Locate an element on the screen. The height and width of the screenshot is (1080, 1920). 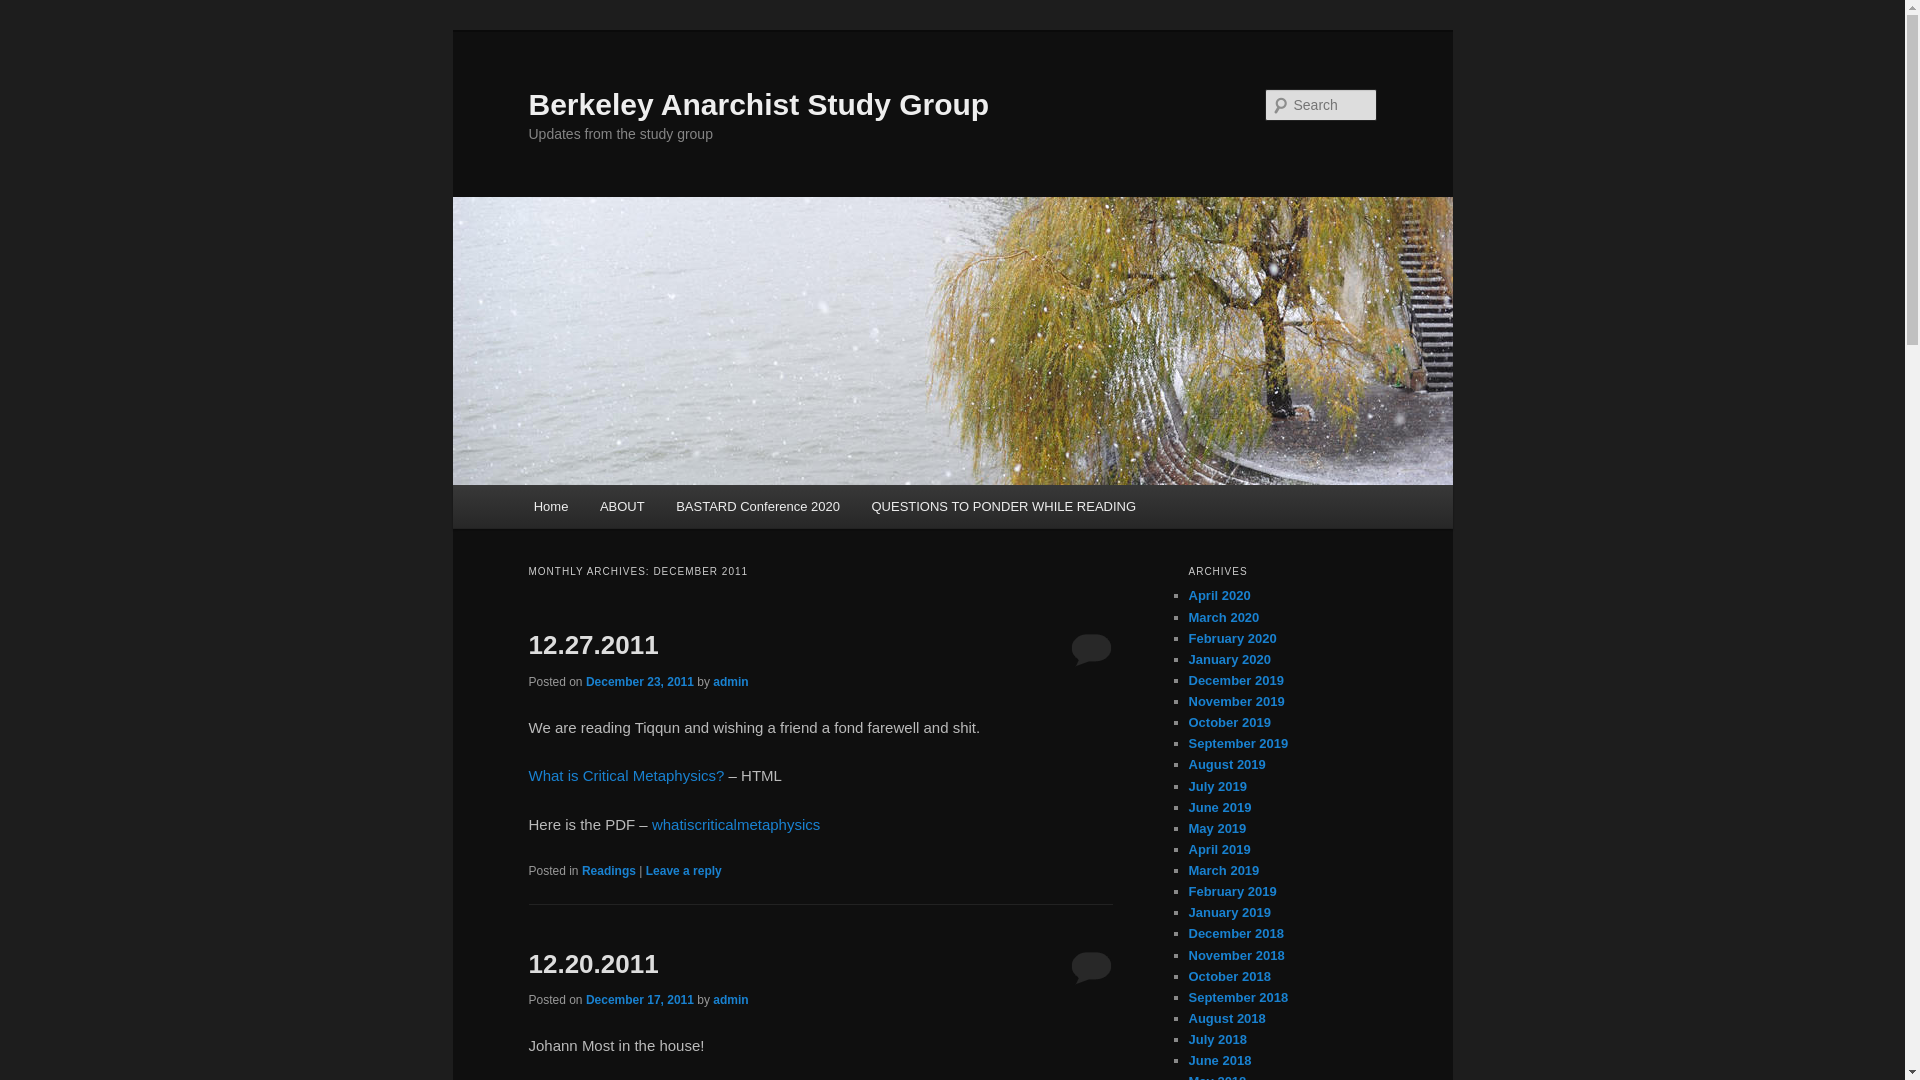
What is Critical Metaphysics? is located at coordinates (626, 775).